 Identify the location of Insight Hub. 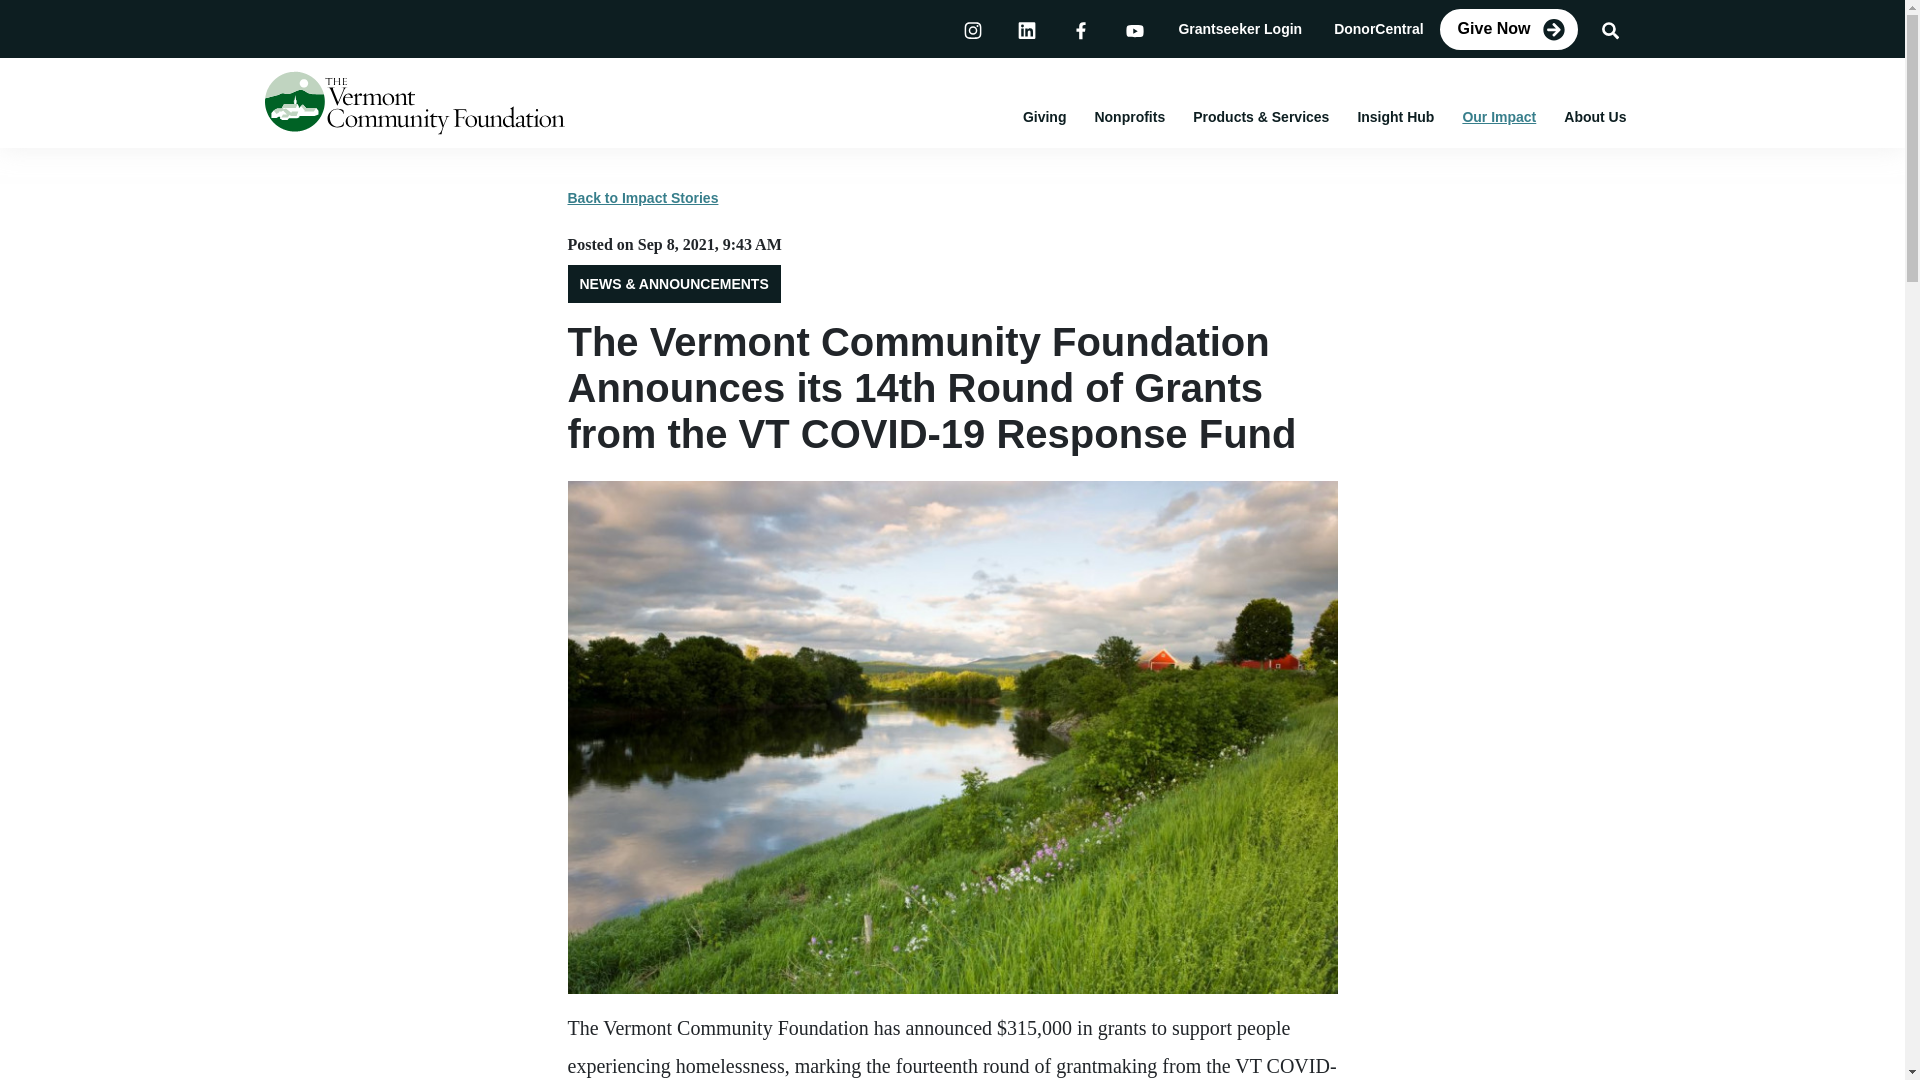
(1394, 116).